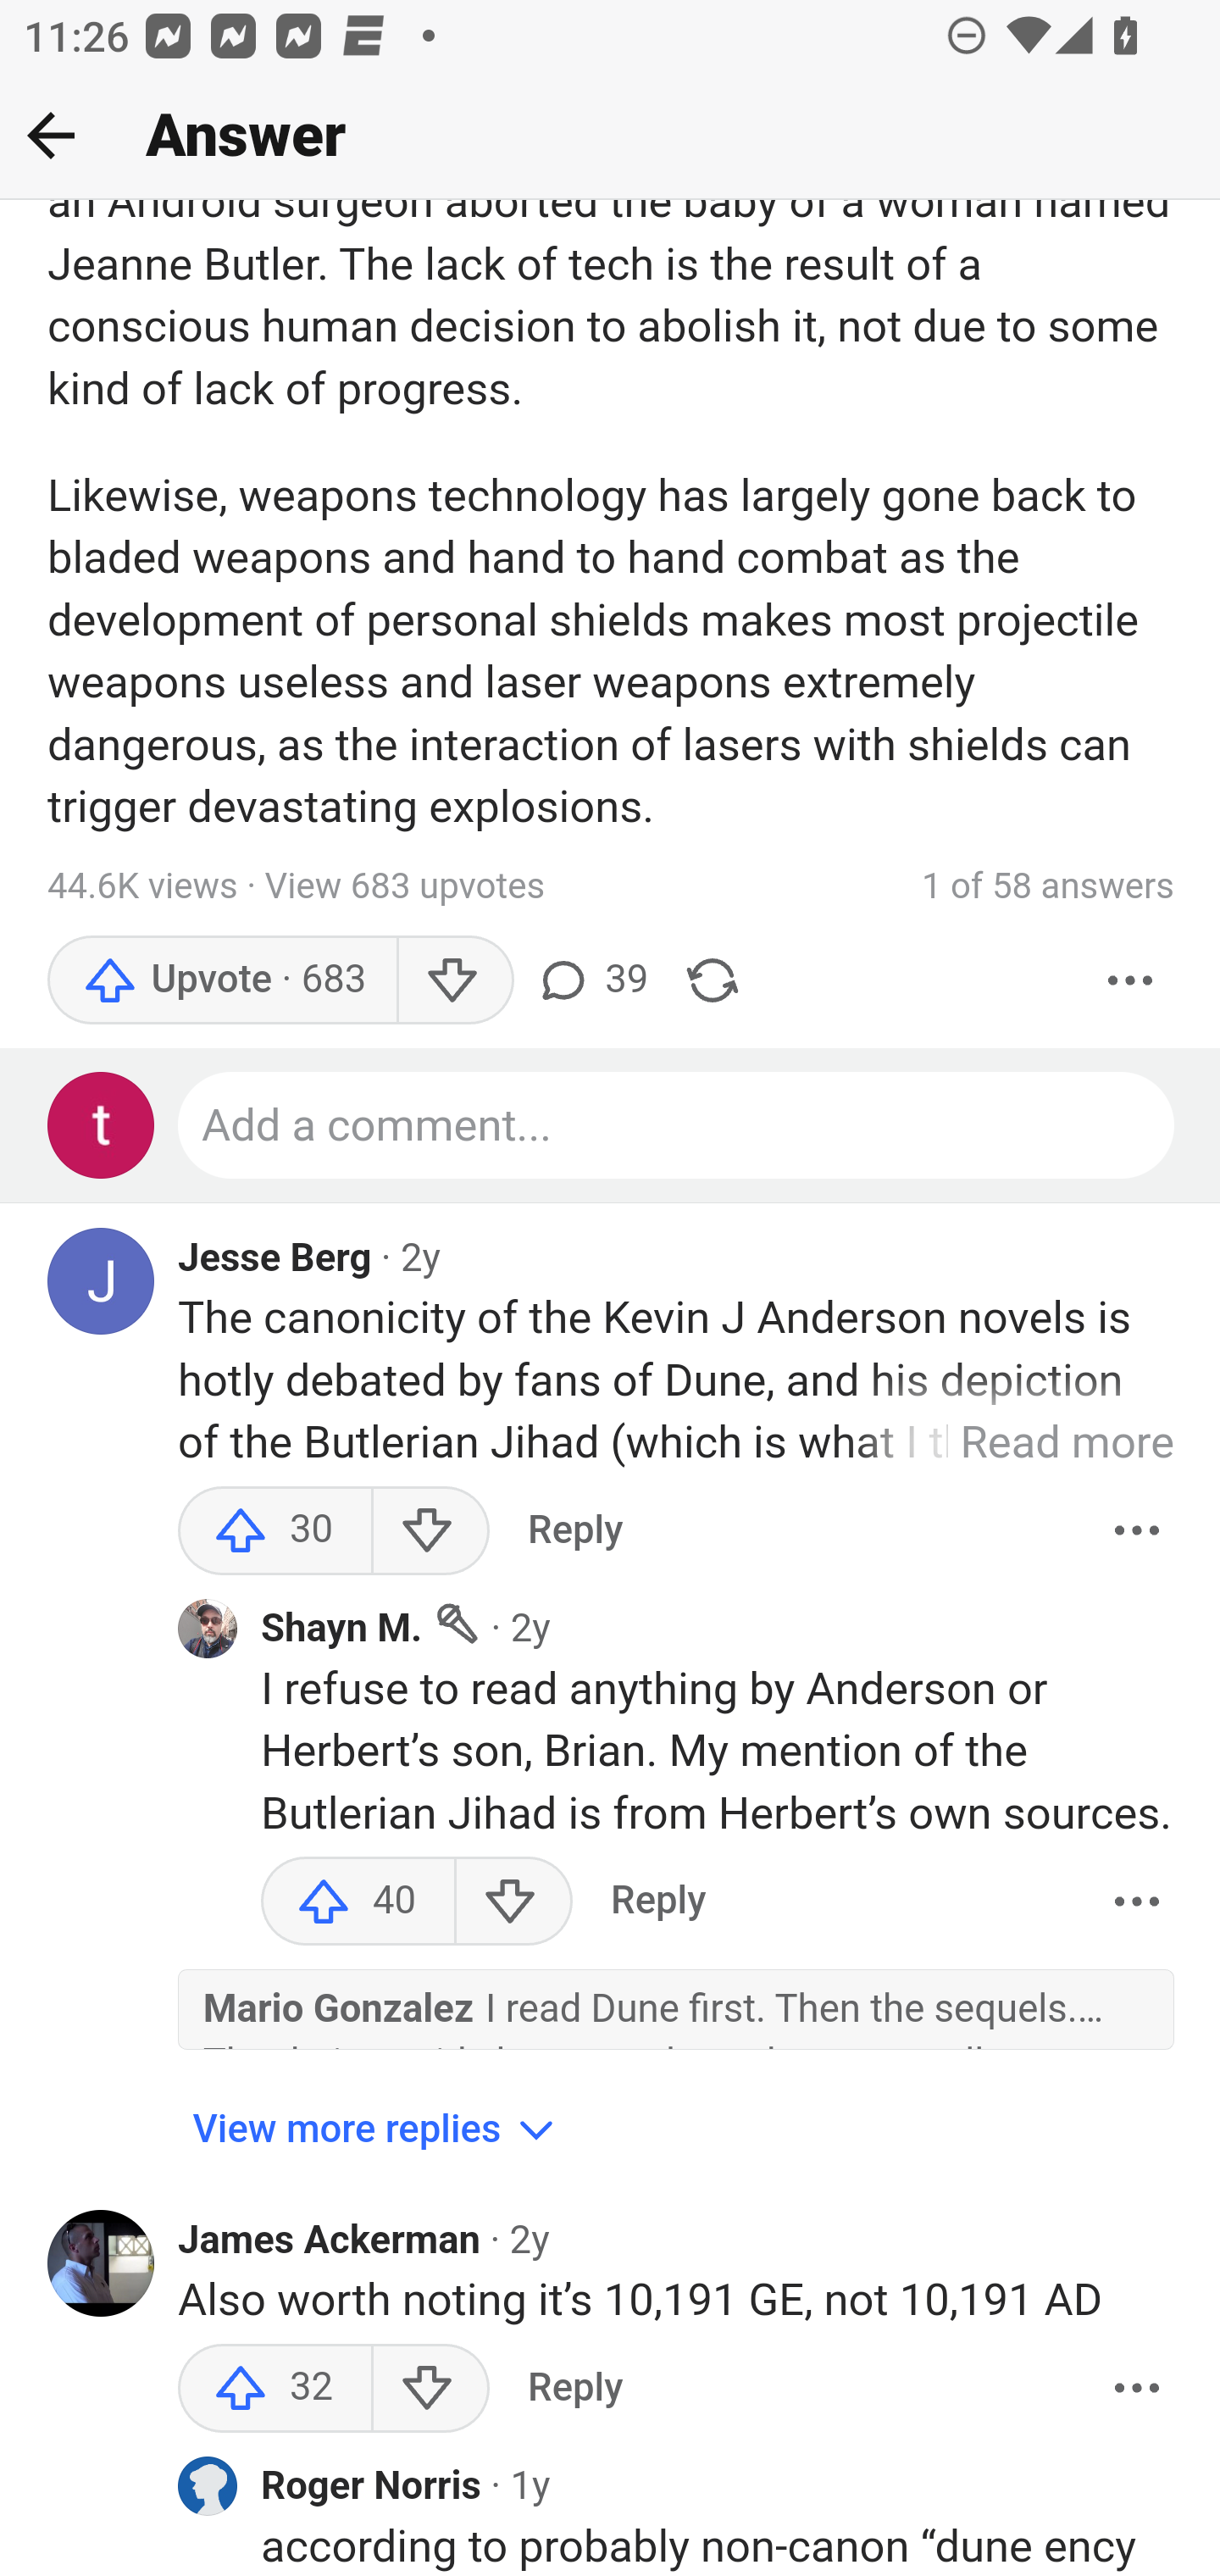 The height and width of the screenshot is (2576, 1220). I want to click on Reply, so click(657, 1901).